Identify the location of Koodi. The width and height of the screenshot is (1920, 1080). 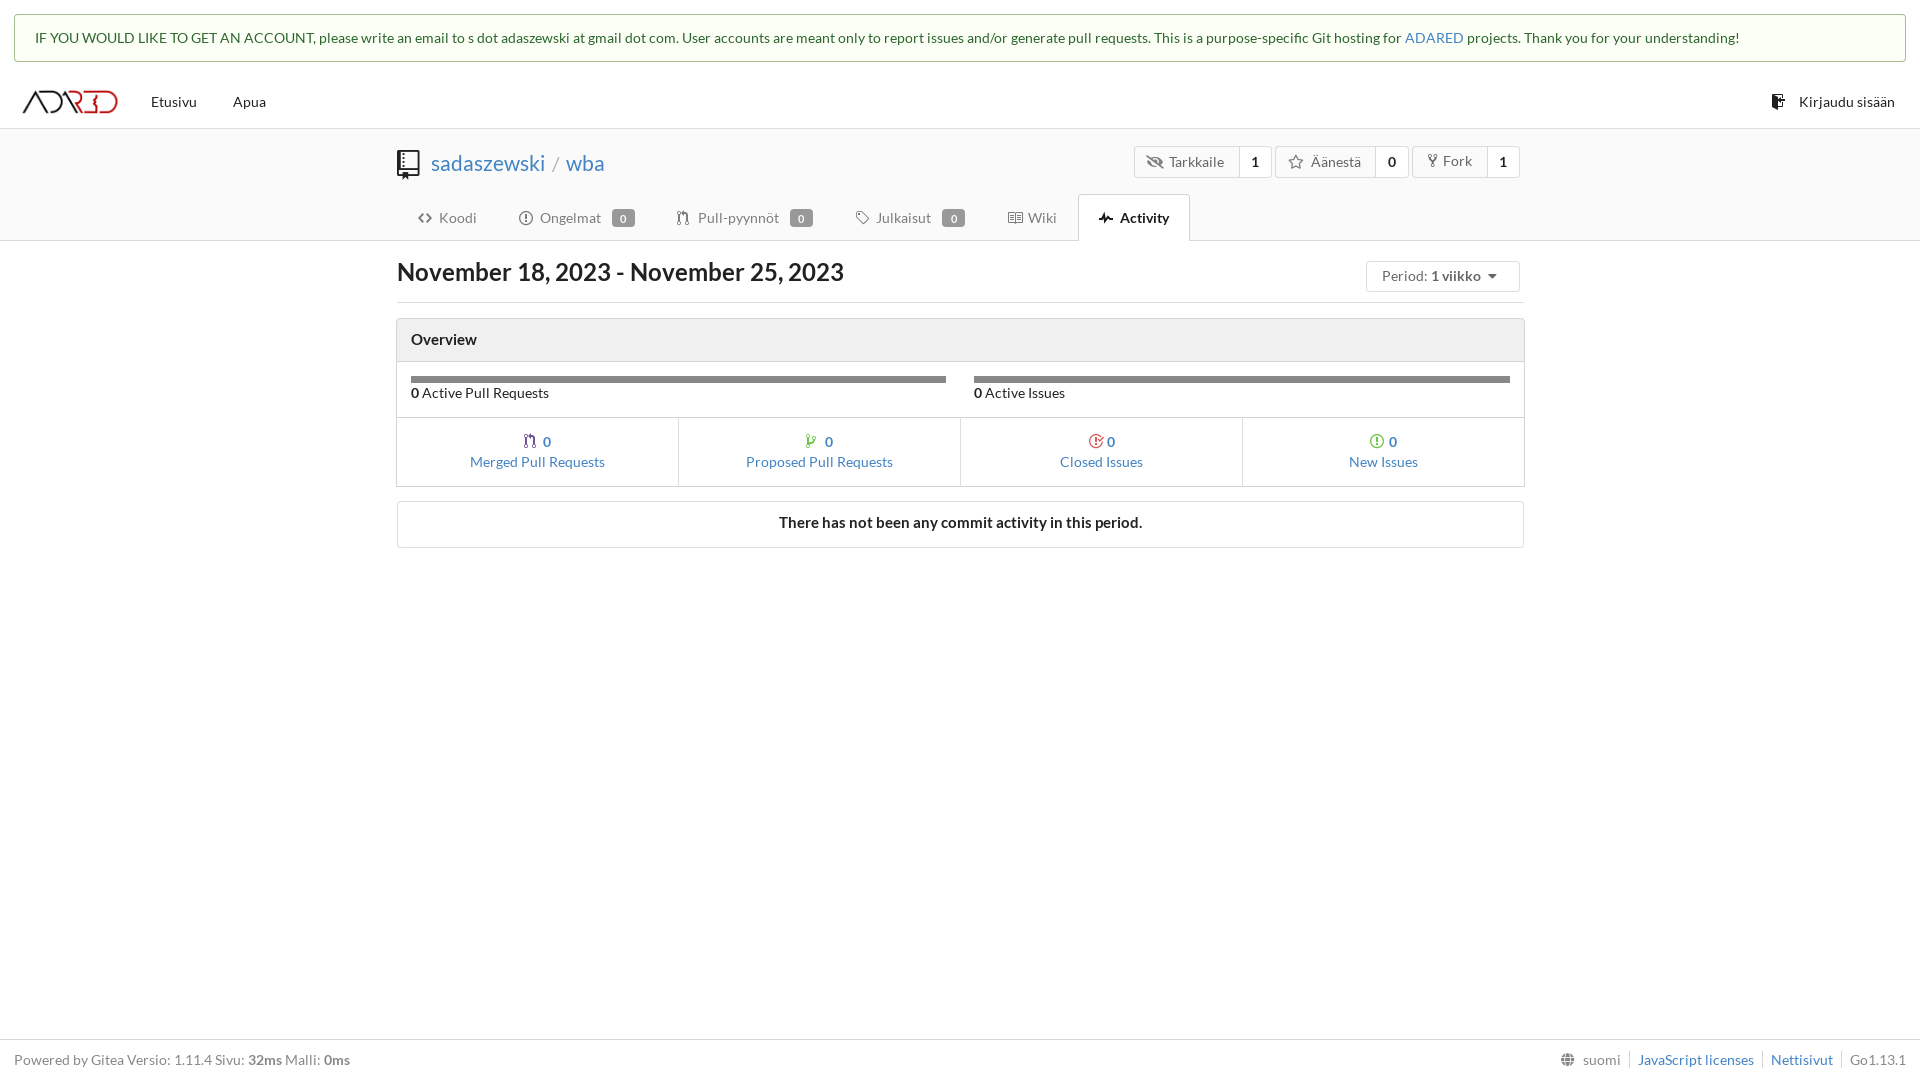
(446, 217).